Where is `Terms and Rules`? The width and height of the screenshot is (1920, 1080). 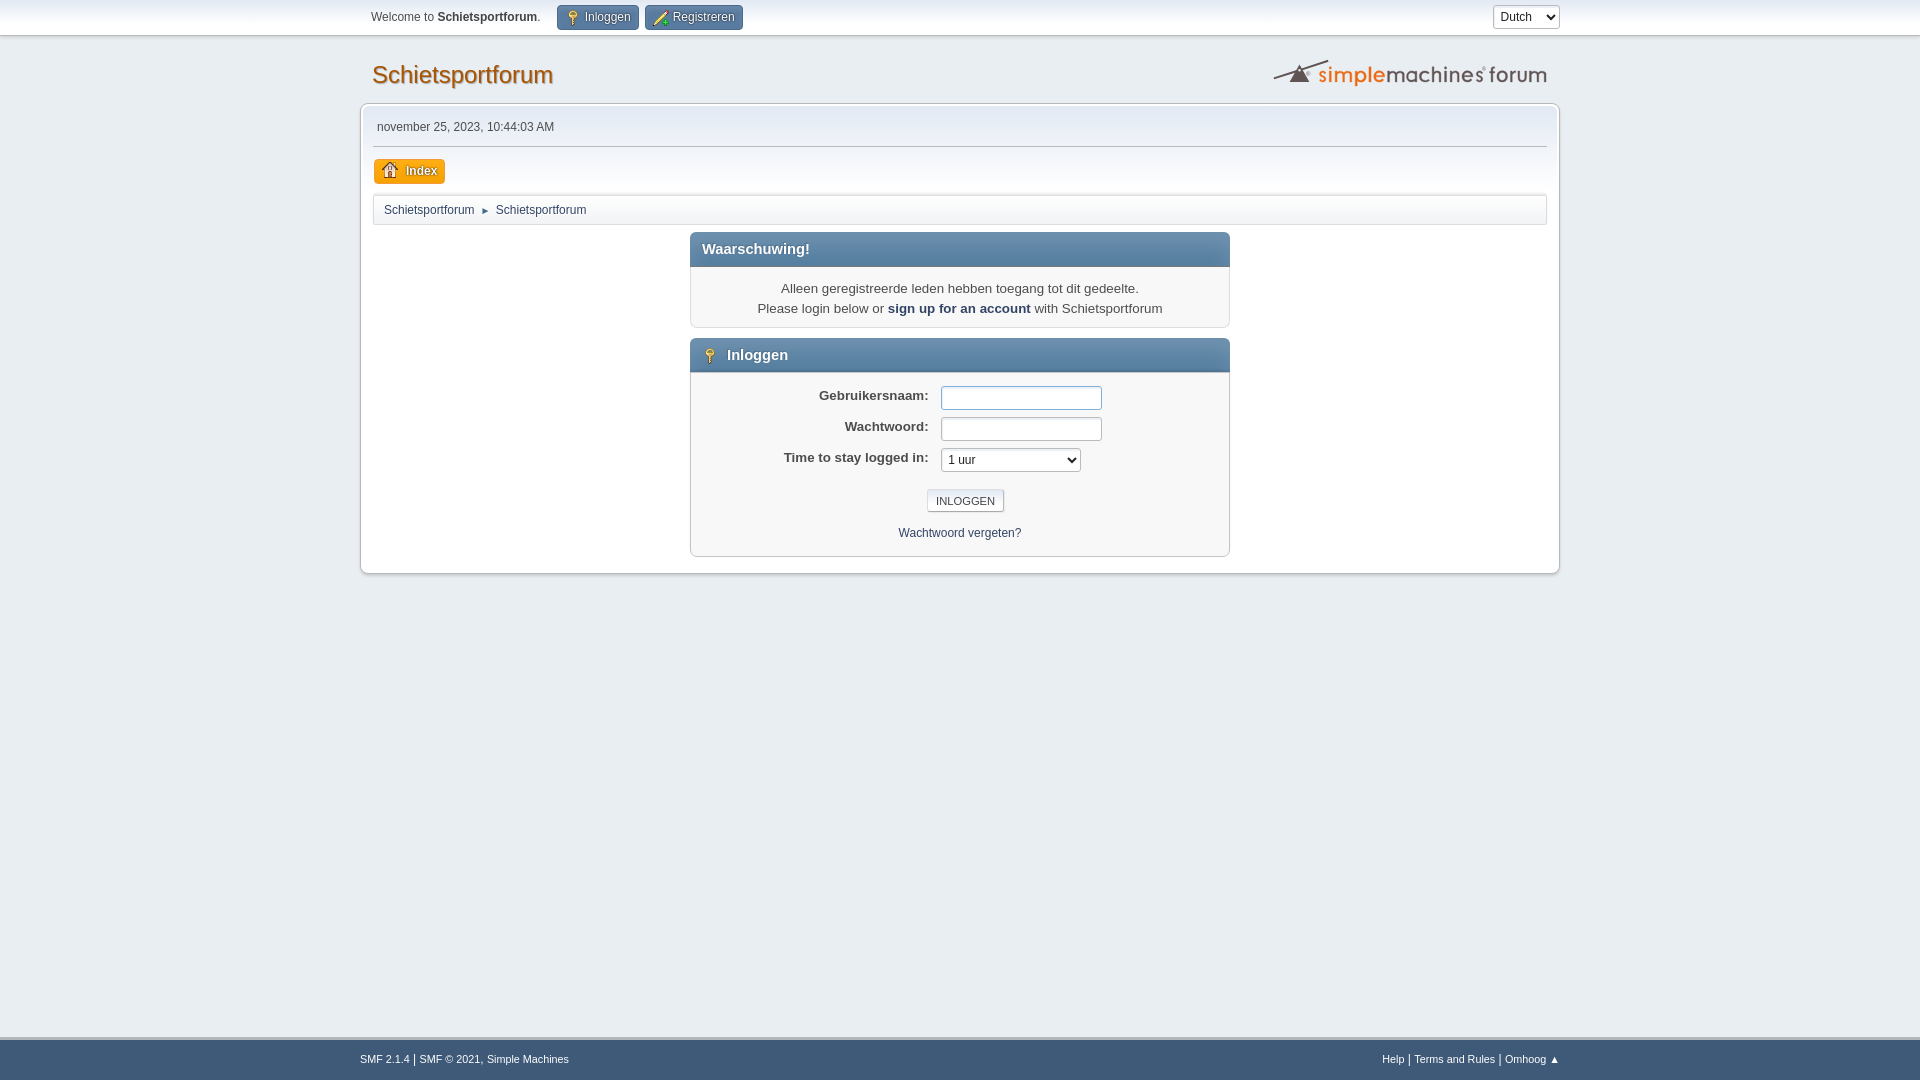 Terms and Rules is located at coordinates (1454, 1059).